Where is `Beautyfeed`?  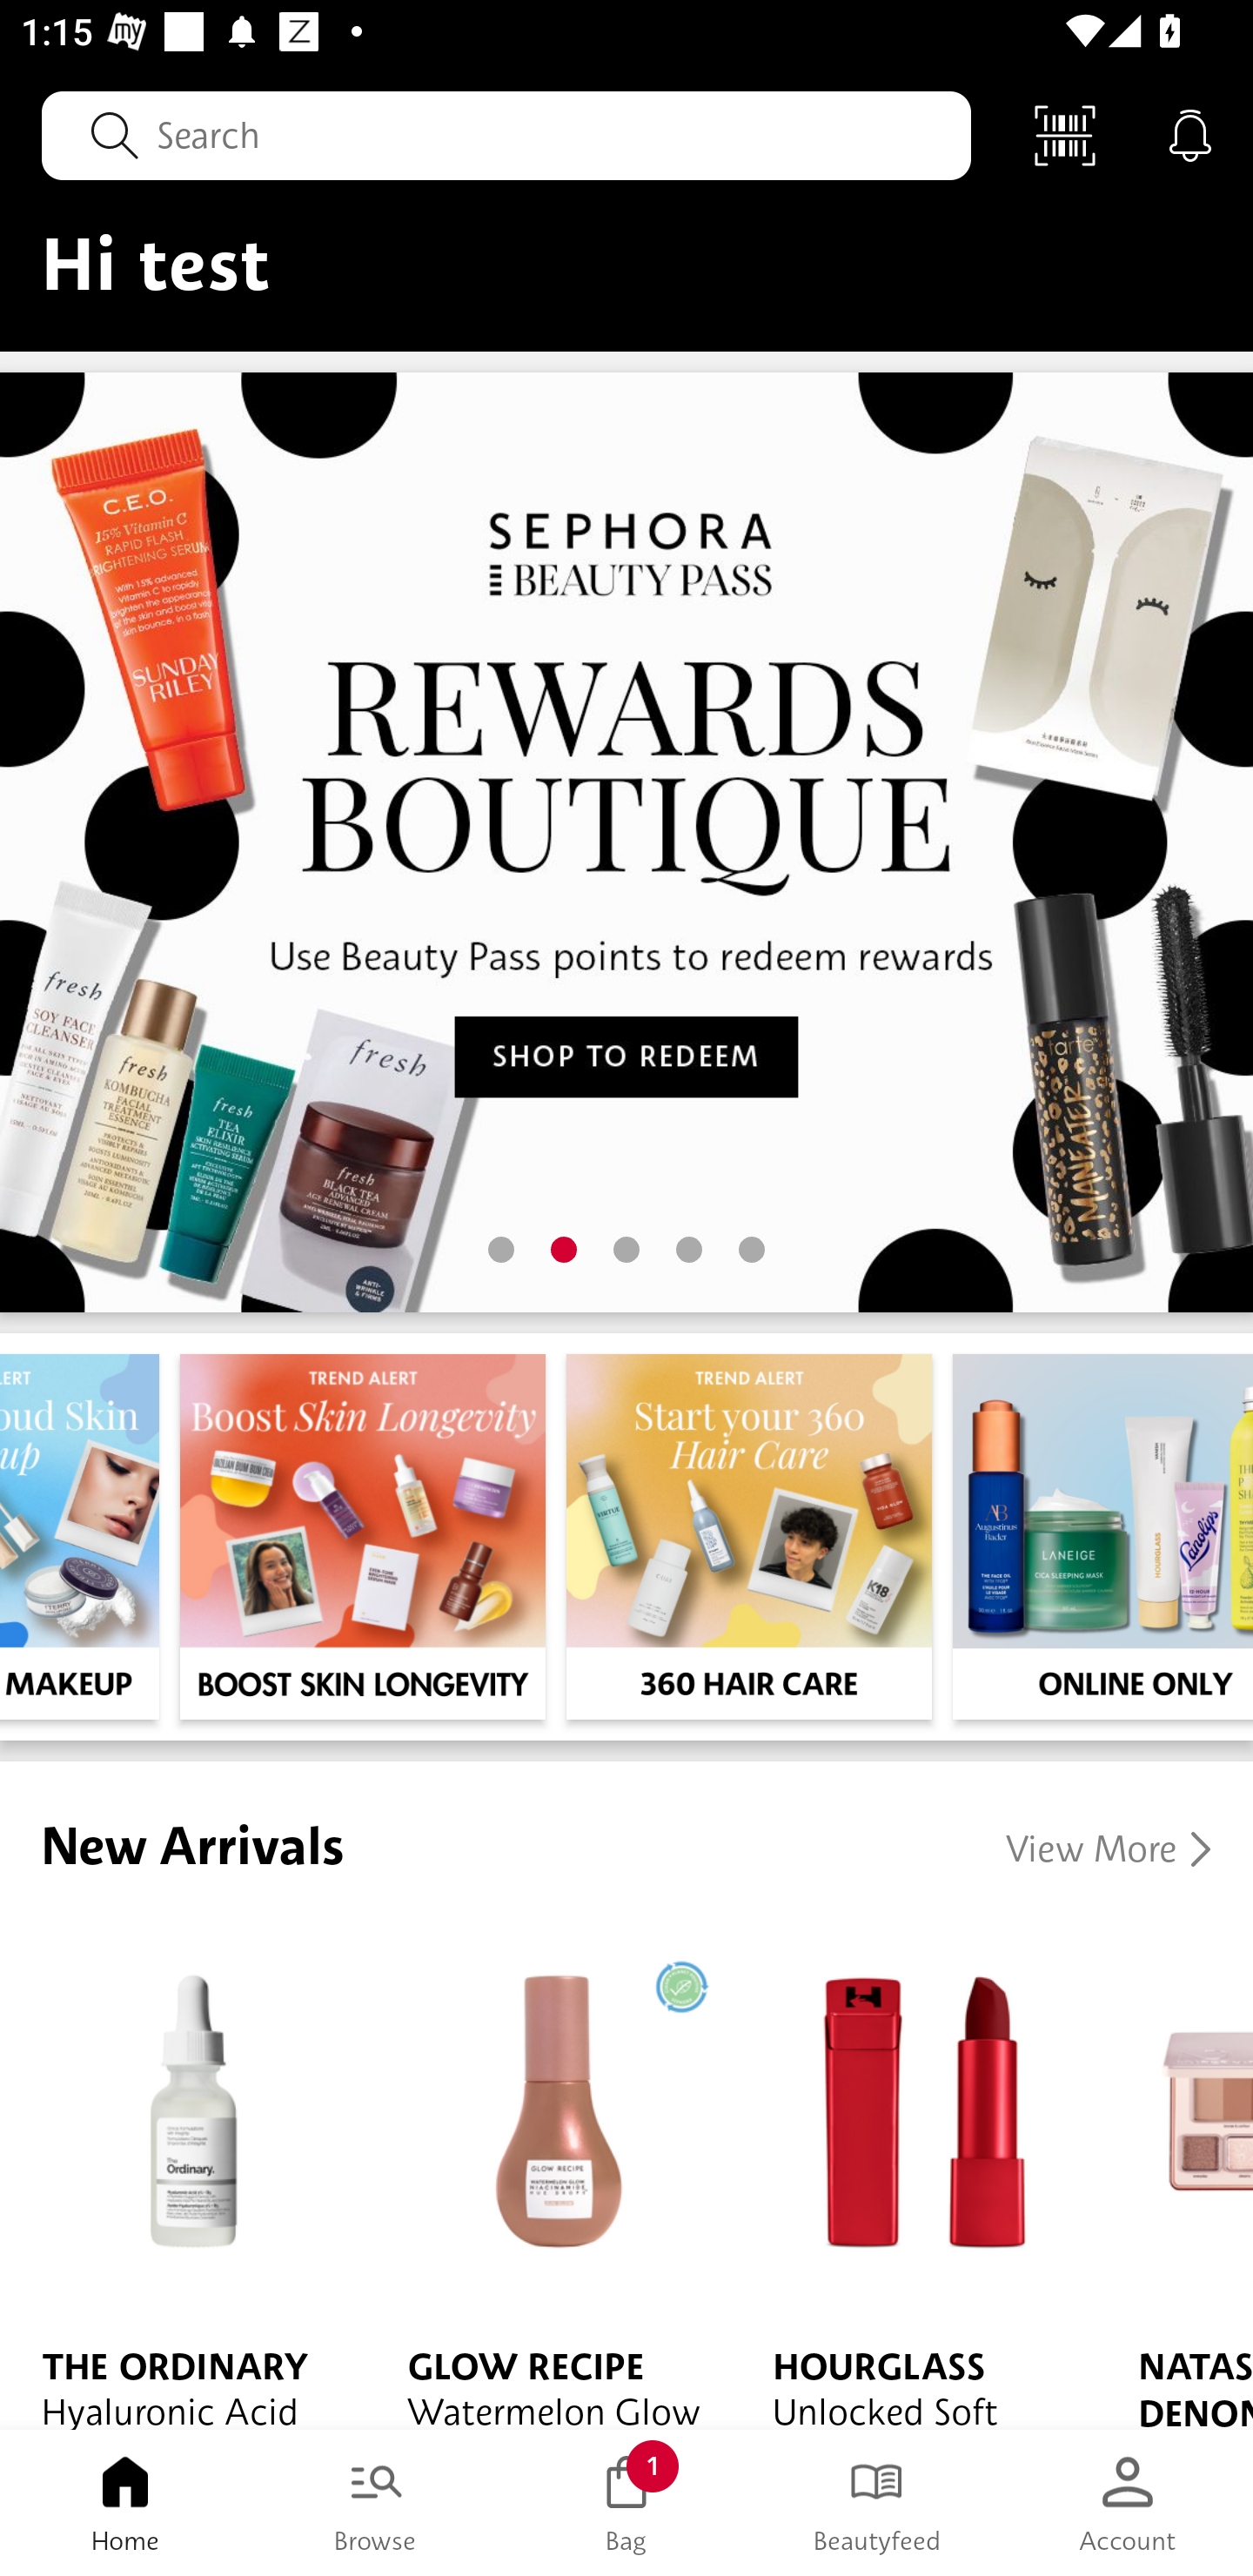 Beautyfeed is located at coordinates (877, 2503).